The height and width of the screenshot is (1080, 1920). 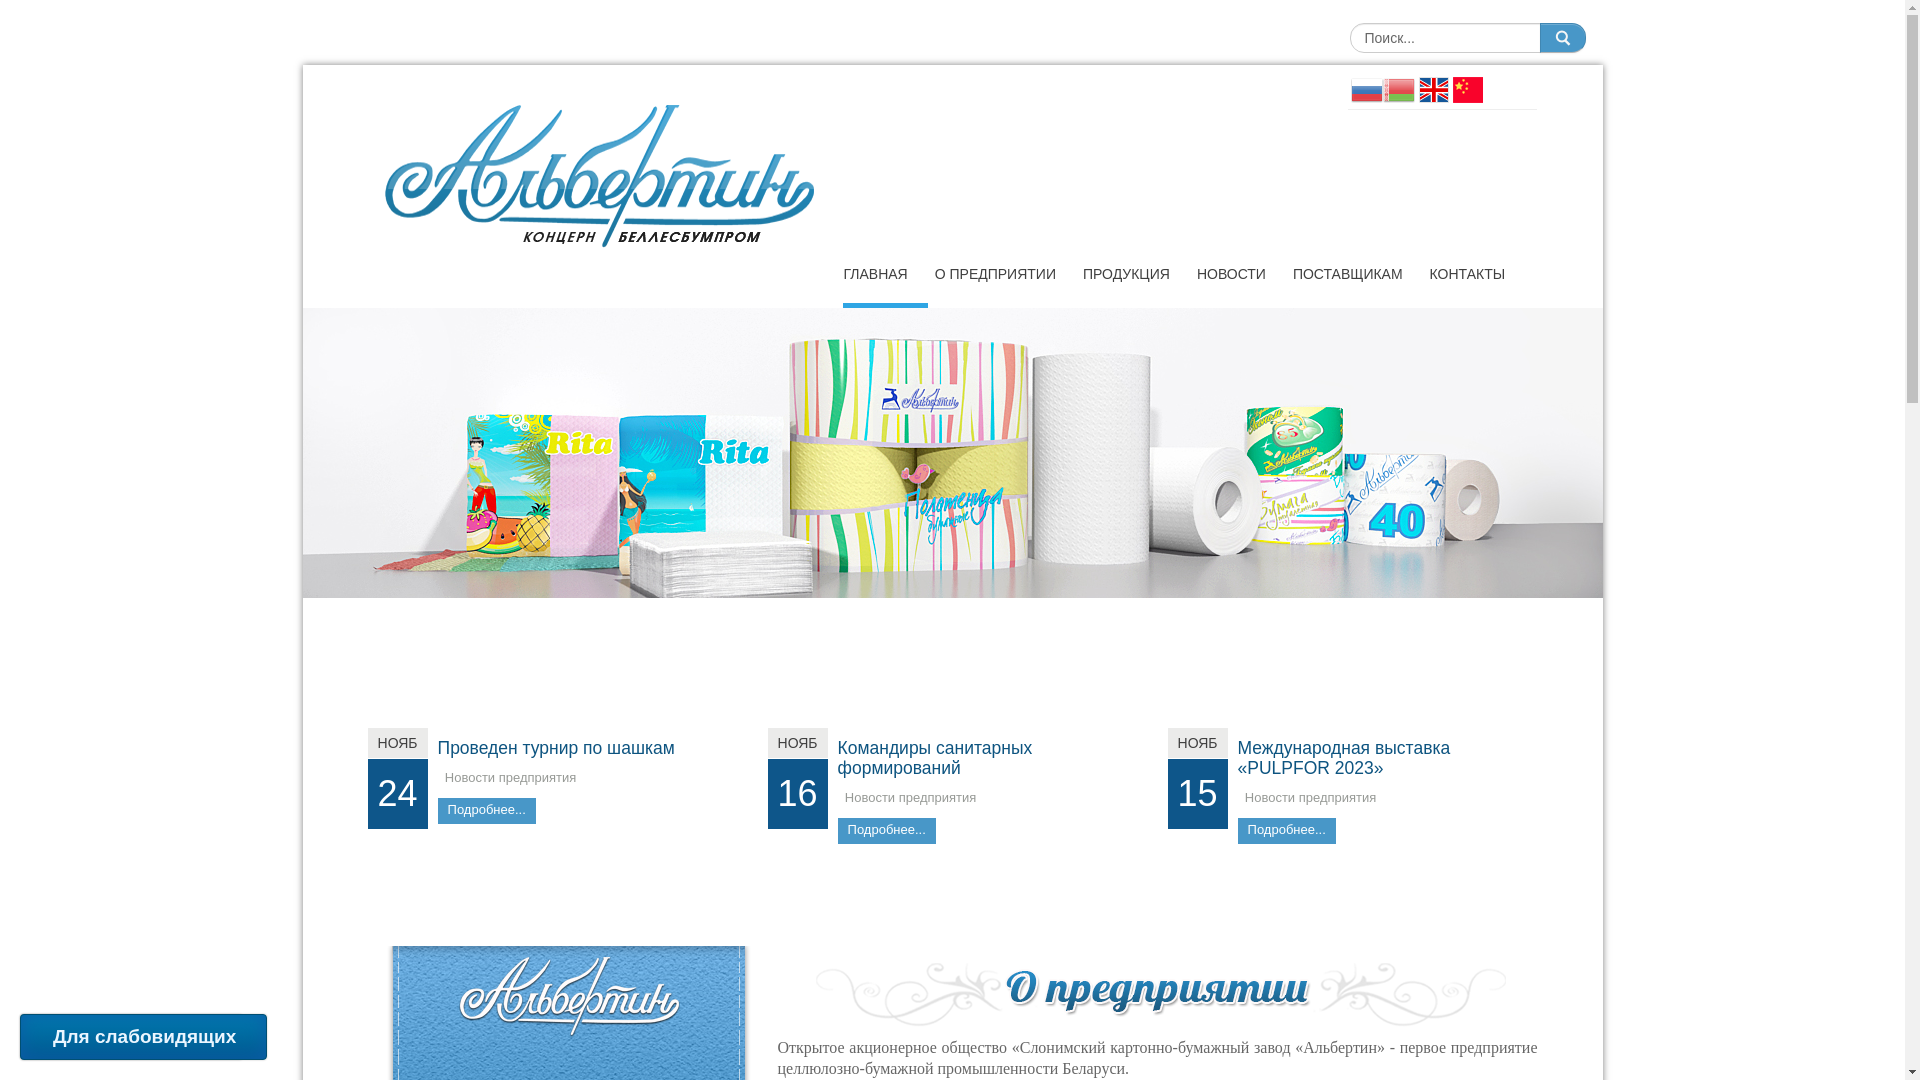 What do you see at coordinates (1398, 89) in the screenshot?
I see `Belarusian` at bounding box center [1398, 89].